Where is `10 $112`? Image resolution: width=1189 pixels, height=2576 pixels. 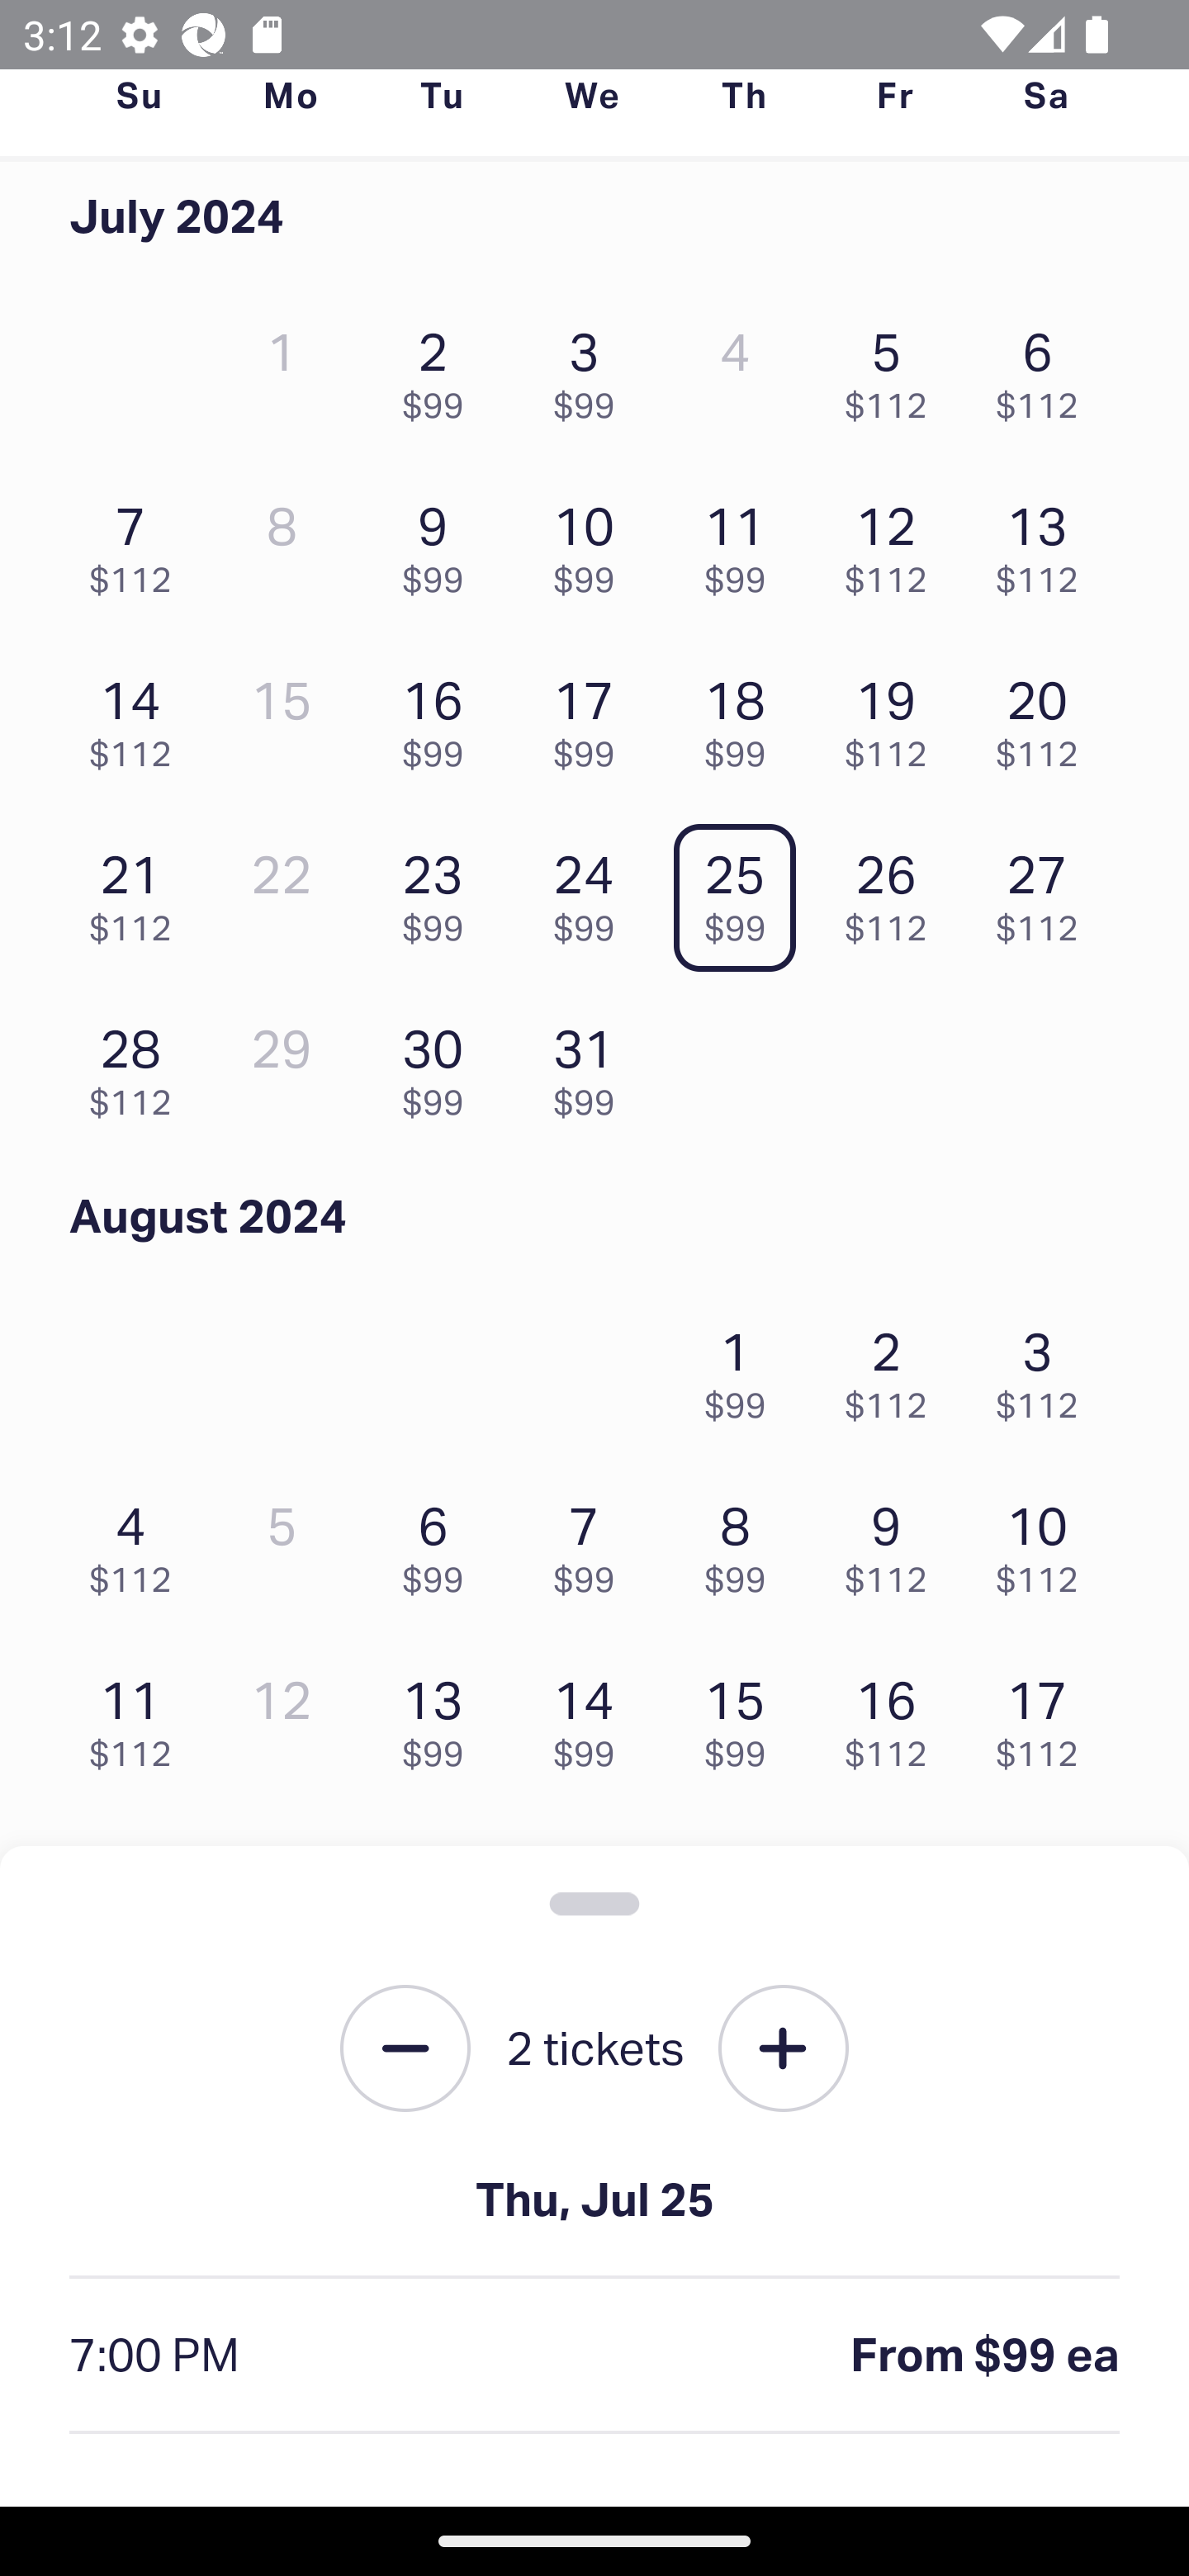 10 $112 is located at coordinates (1045, 1541).